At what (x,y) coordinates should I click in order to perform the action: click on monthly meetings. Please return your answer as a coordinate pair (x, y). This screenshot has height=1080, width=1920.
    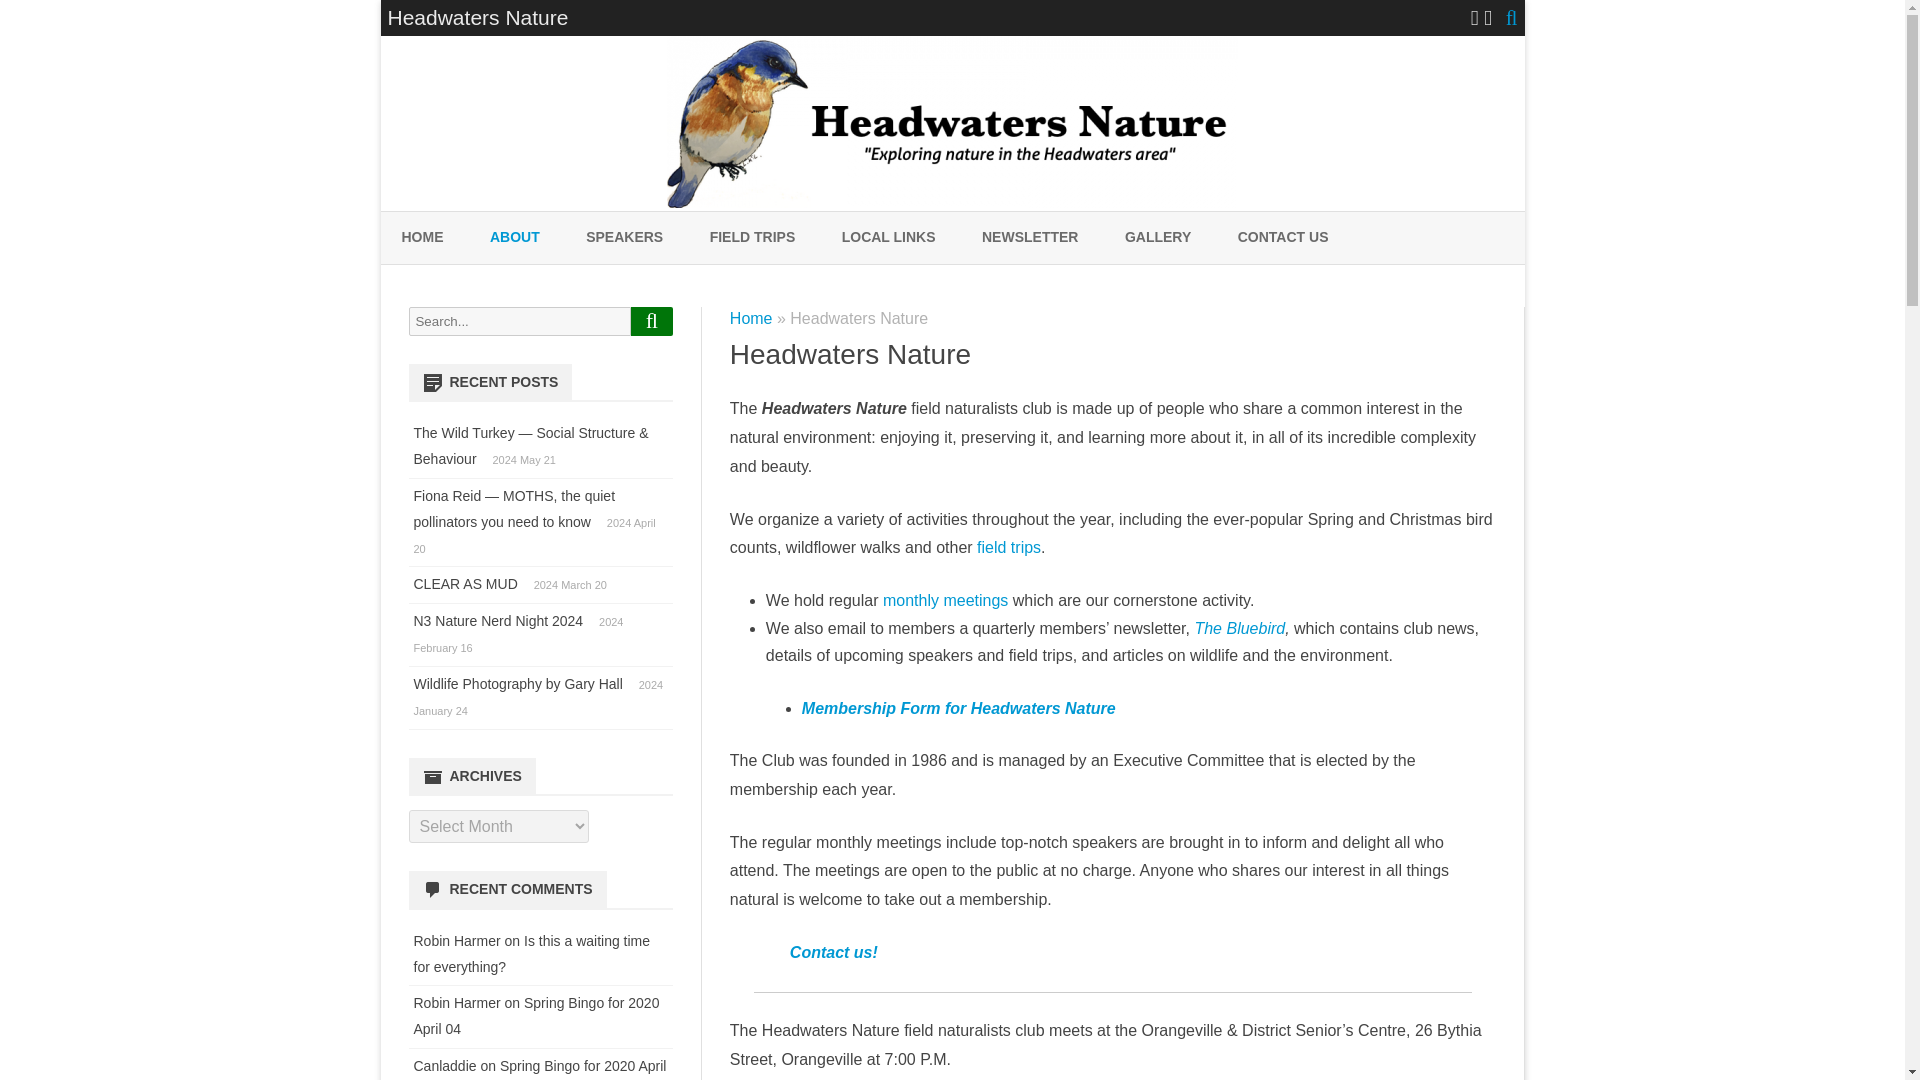
    Looking at the image, I should click on (946, 600).